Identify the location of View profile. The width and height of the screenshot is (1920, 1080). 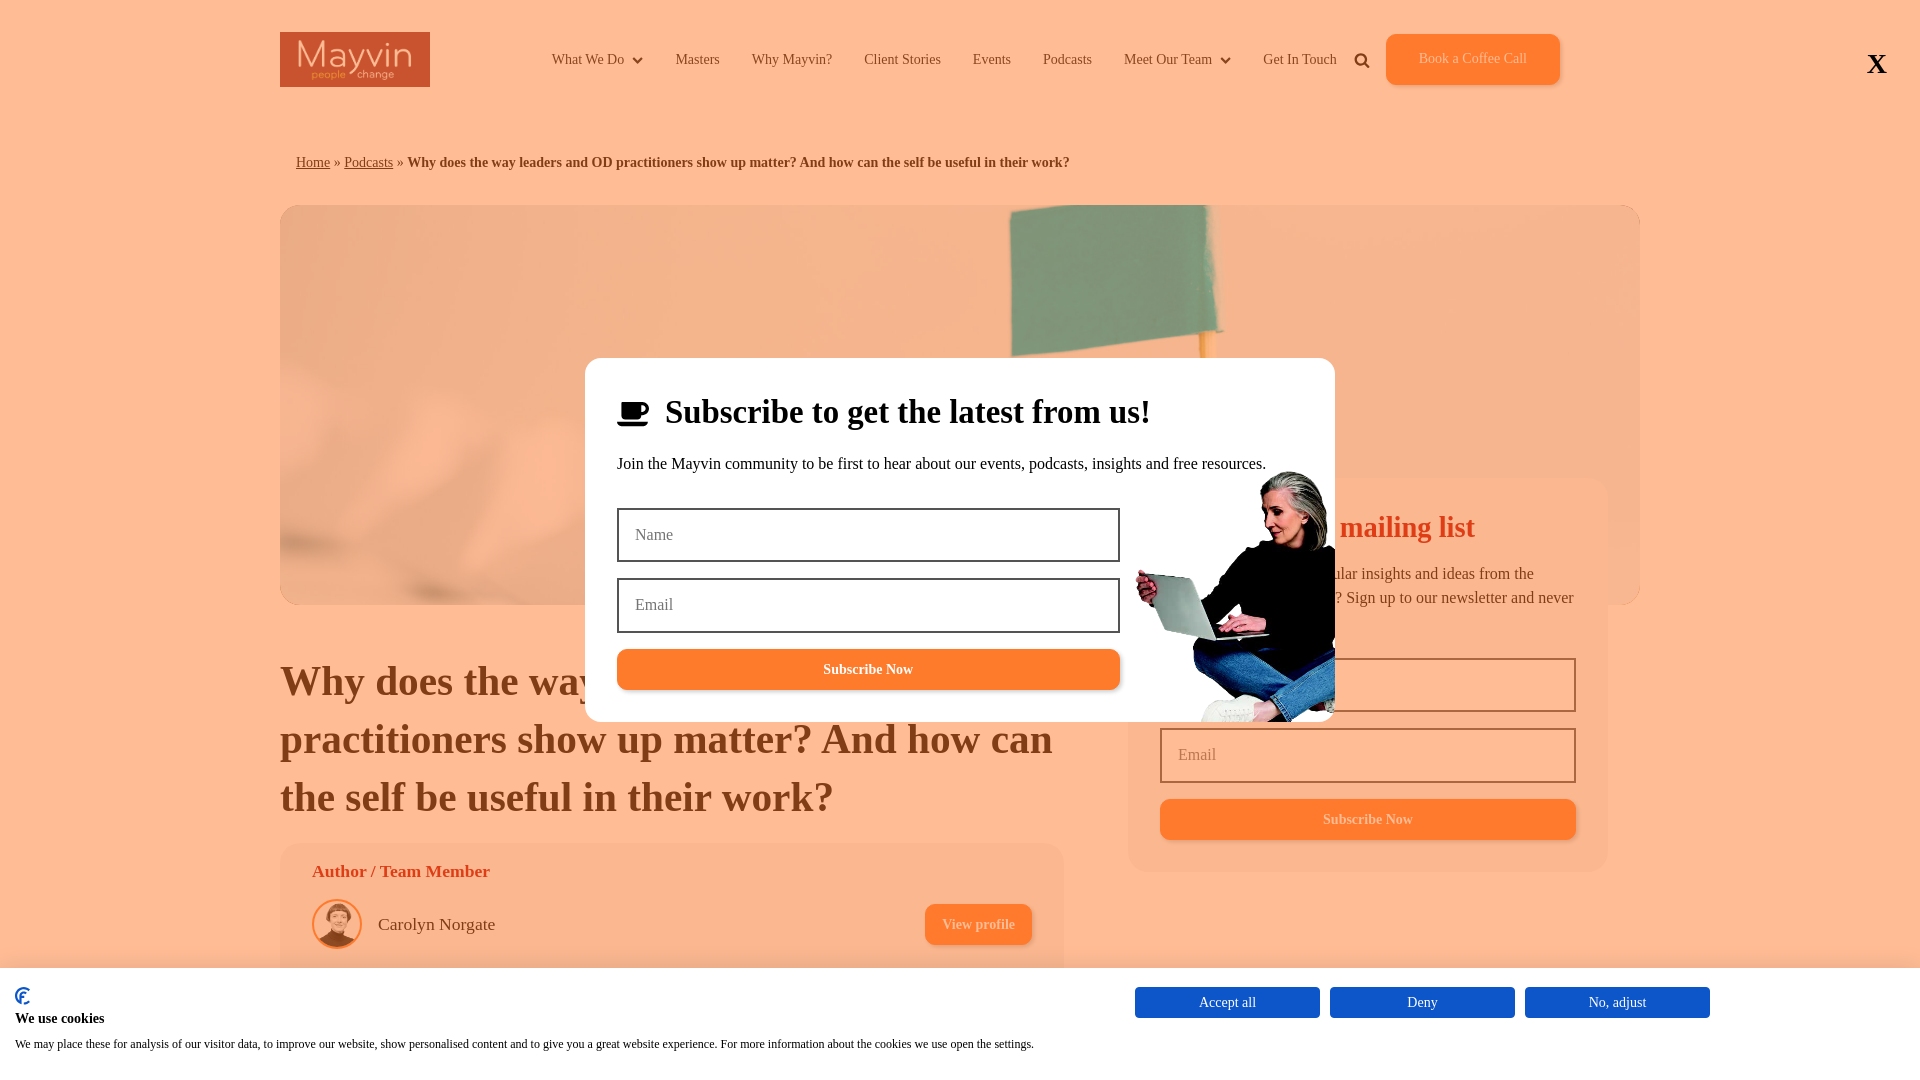
(978, 994).